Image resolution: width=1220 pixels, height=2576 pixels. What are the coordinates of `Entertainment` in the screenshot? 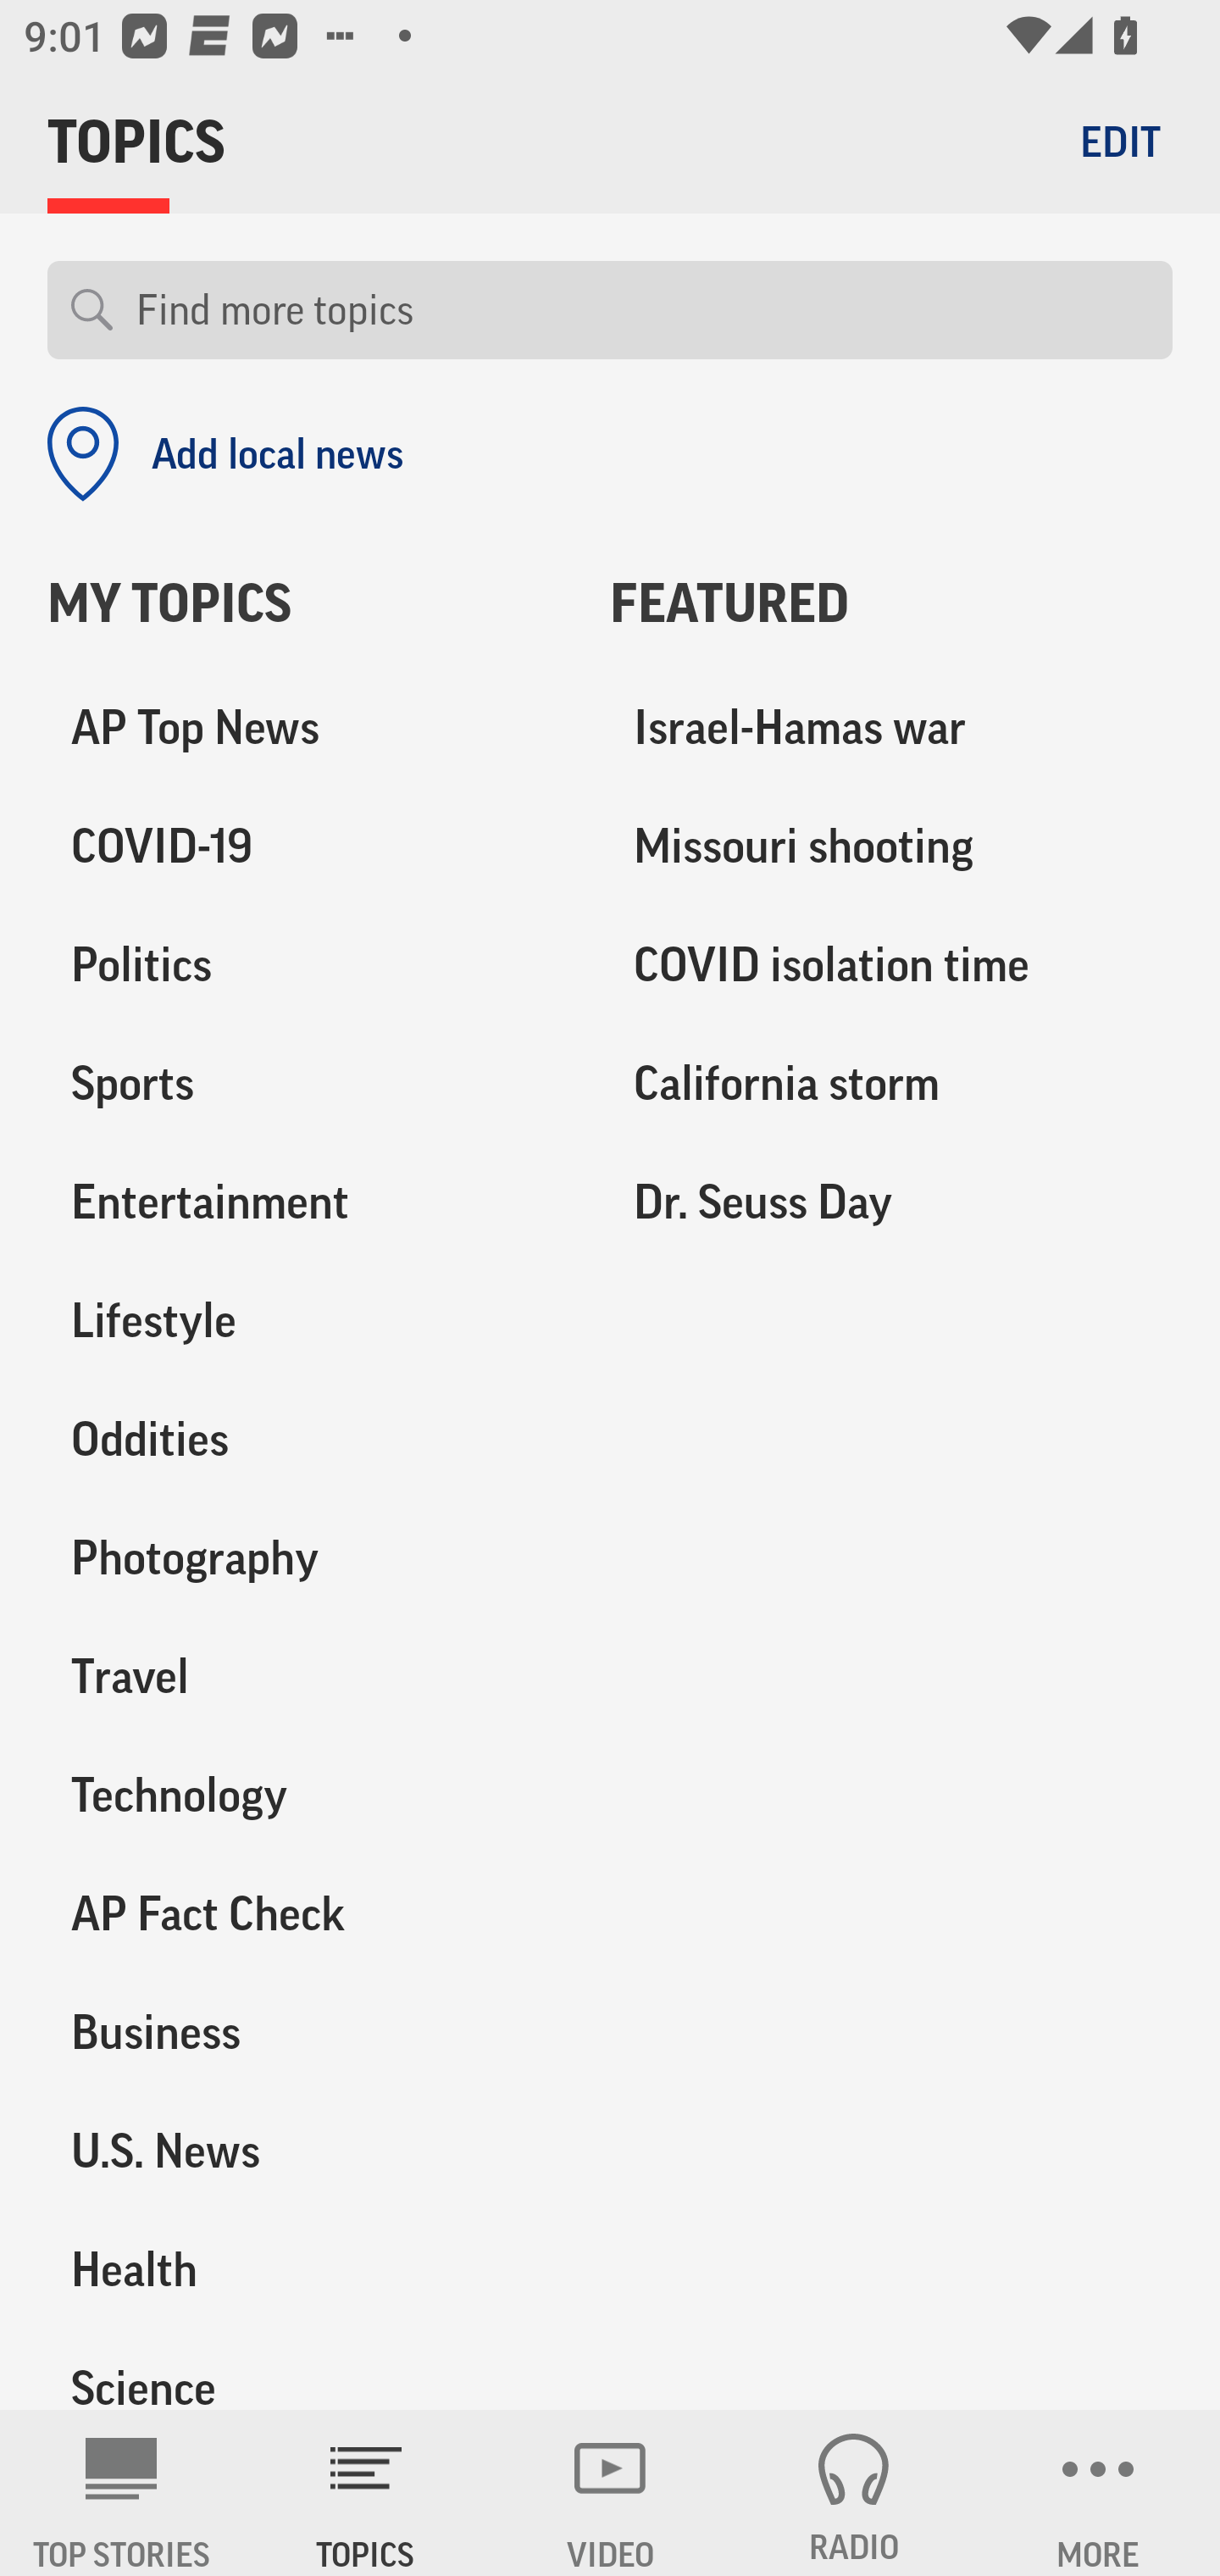 It's located at (305, 1202).